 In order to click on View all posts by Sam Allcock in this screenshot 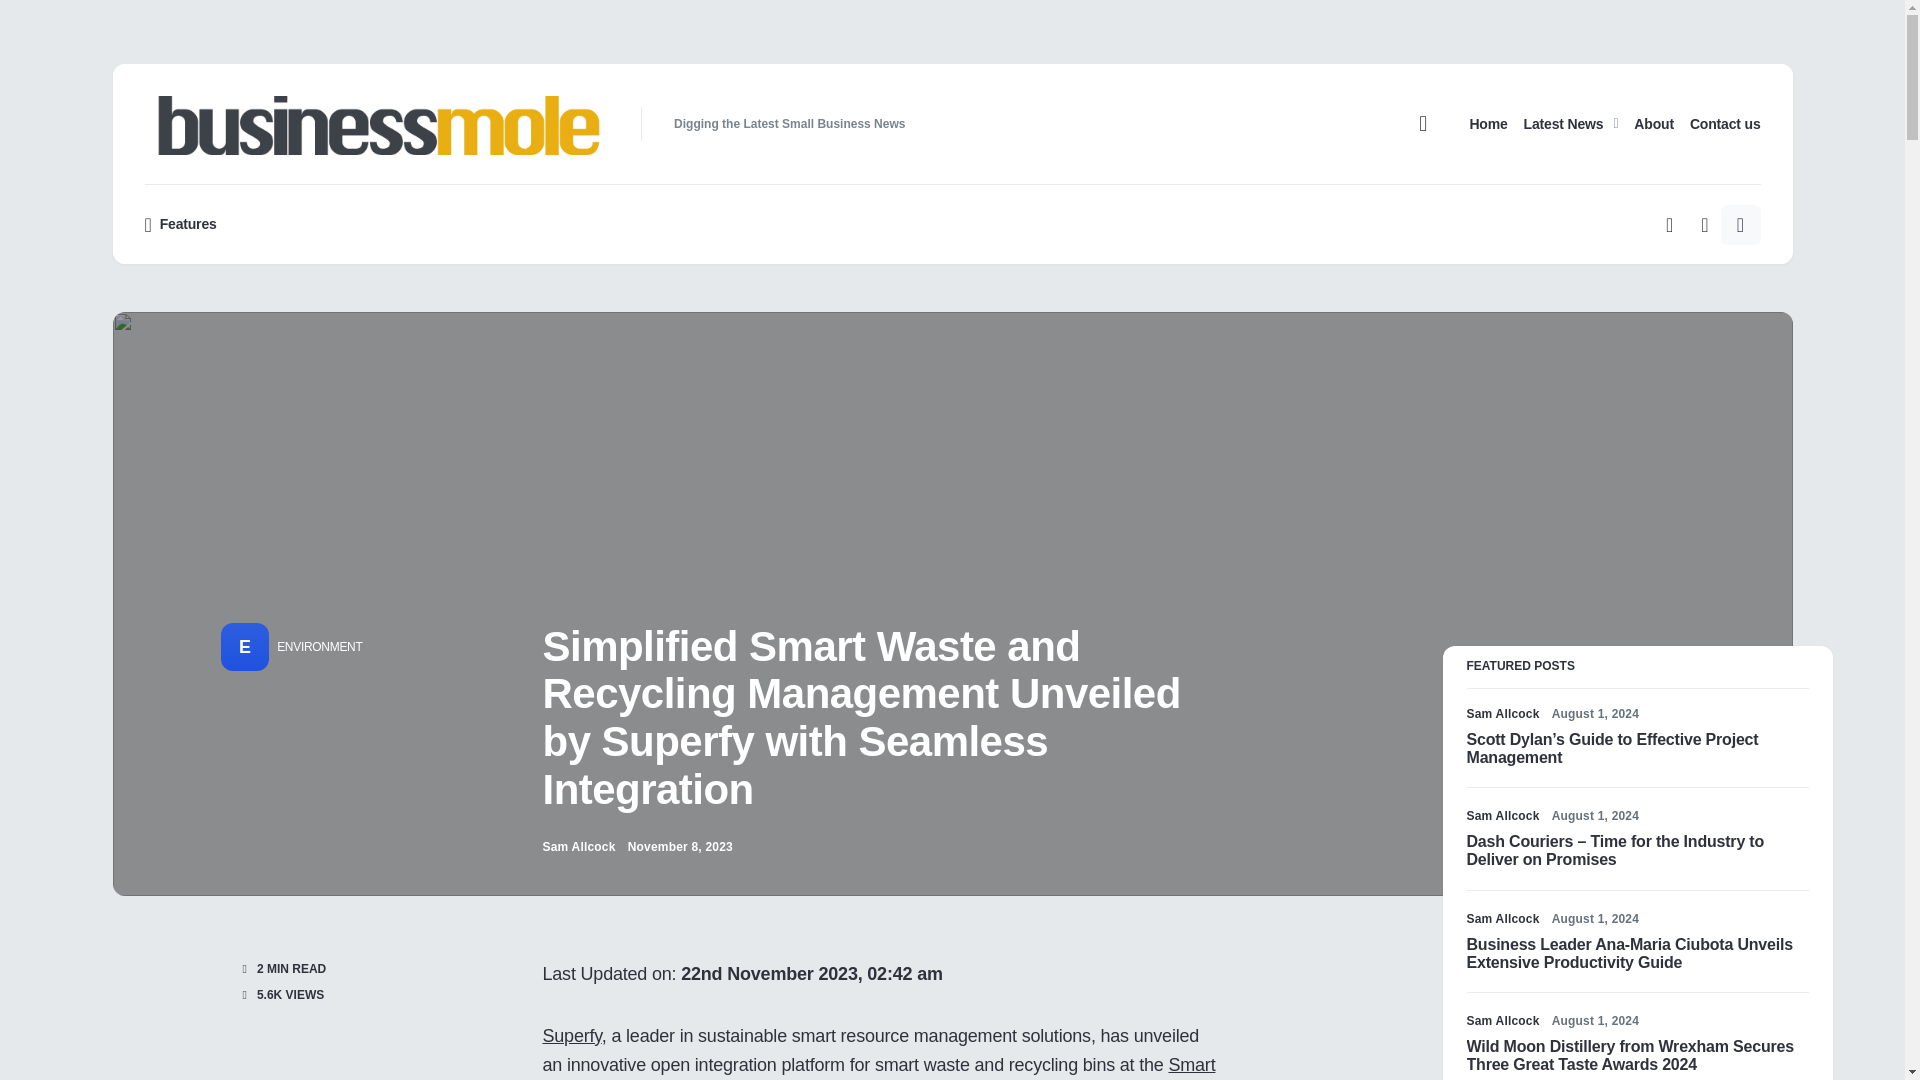, I will do `click(1502, 1020)`.